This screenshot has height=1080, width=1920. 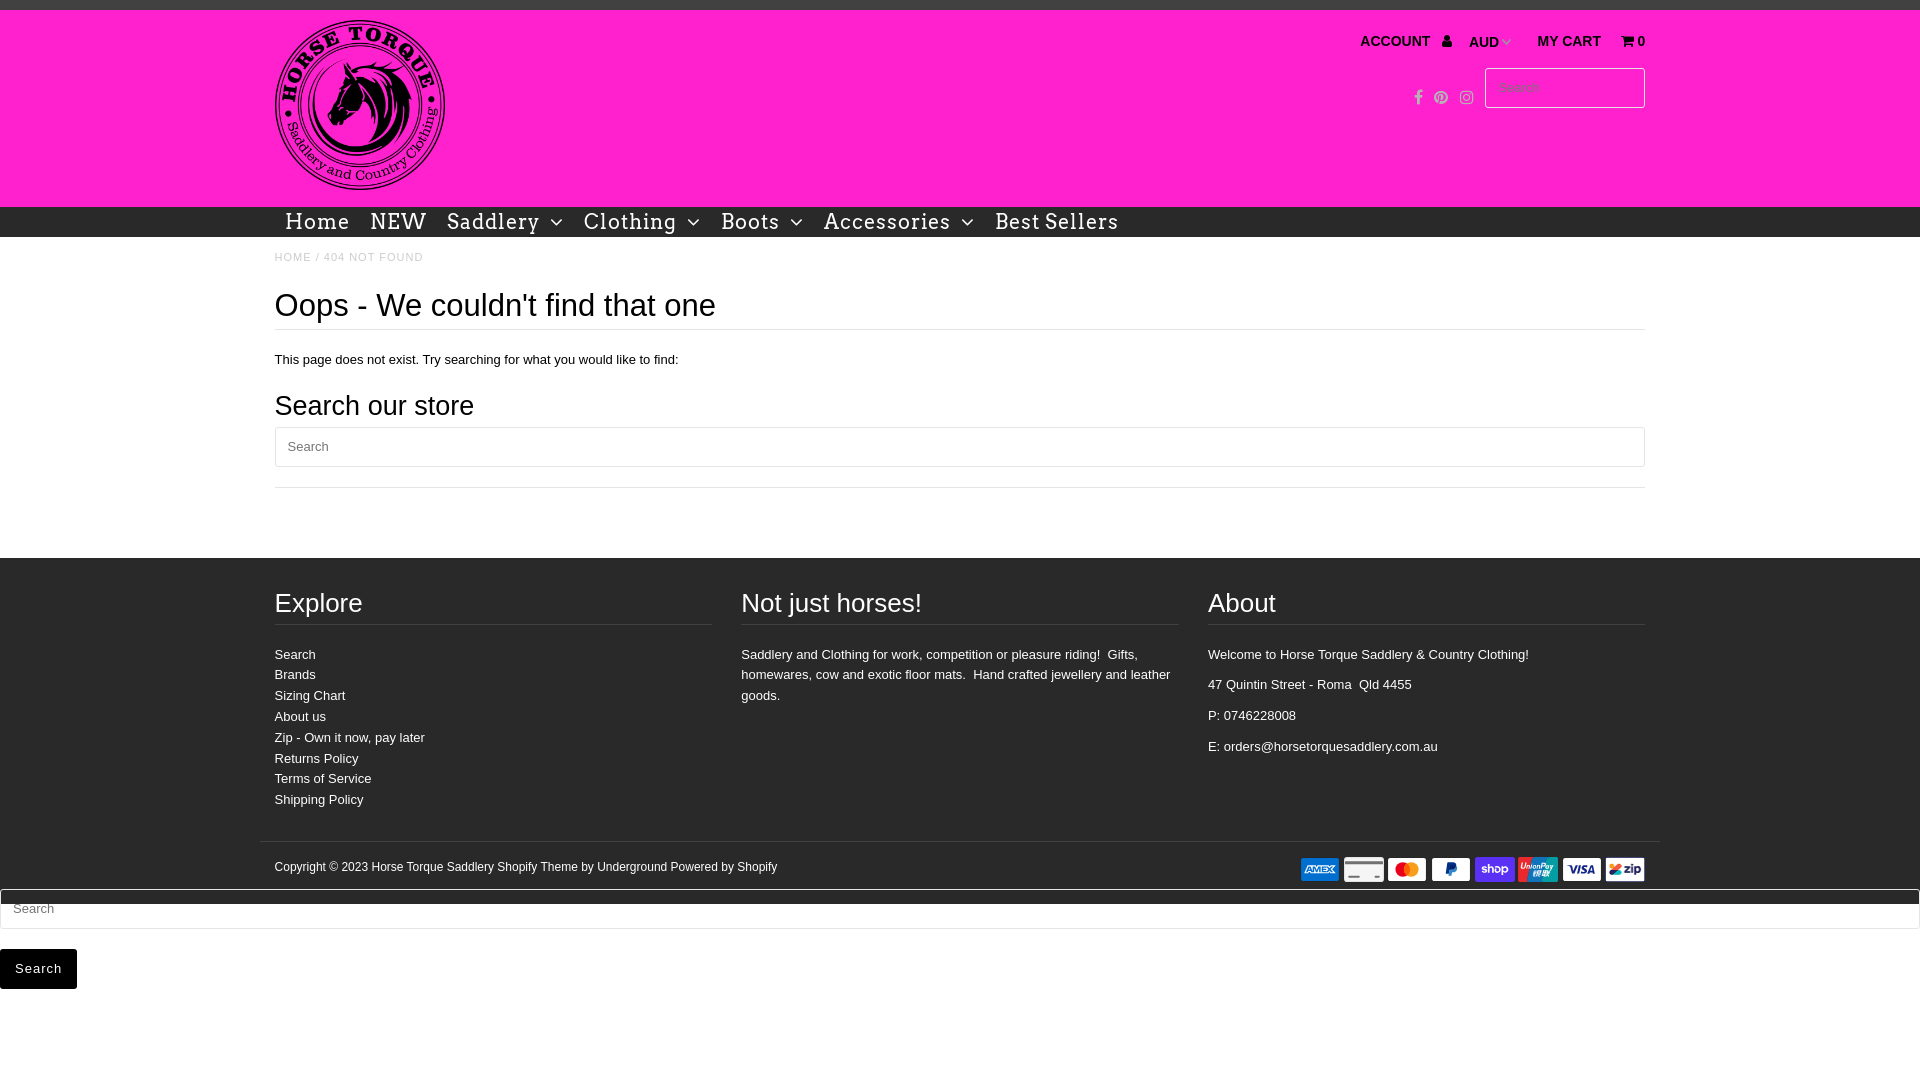 What do you see at coordinates (432, 867) in the screenshot?
I see `Horse Torque Saddlery` at bounding box center [432, 867].